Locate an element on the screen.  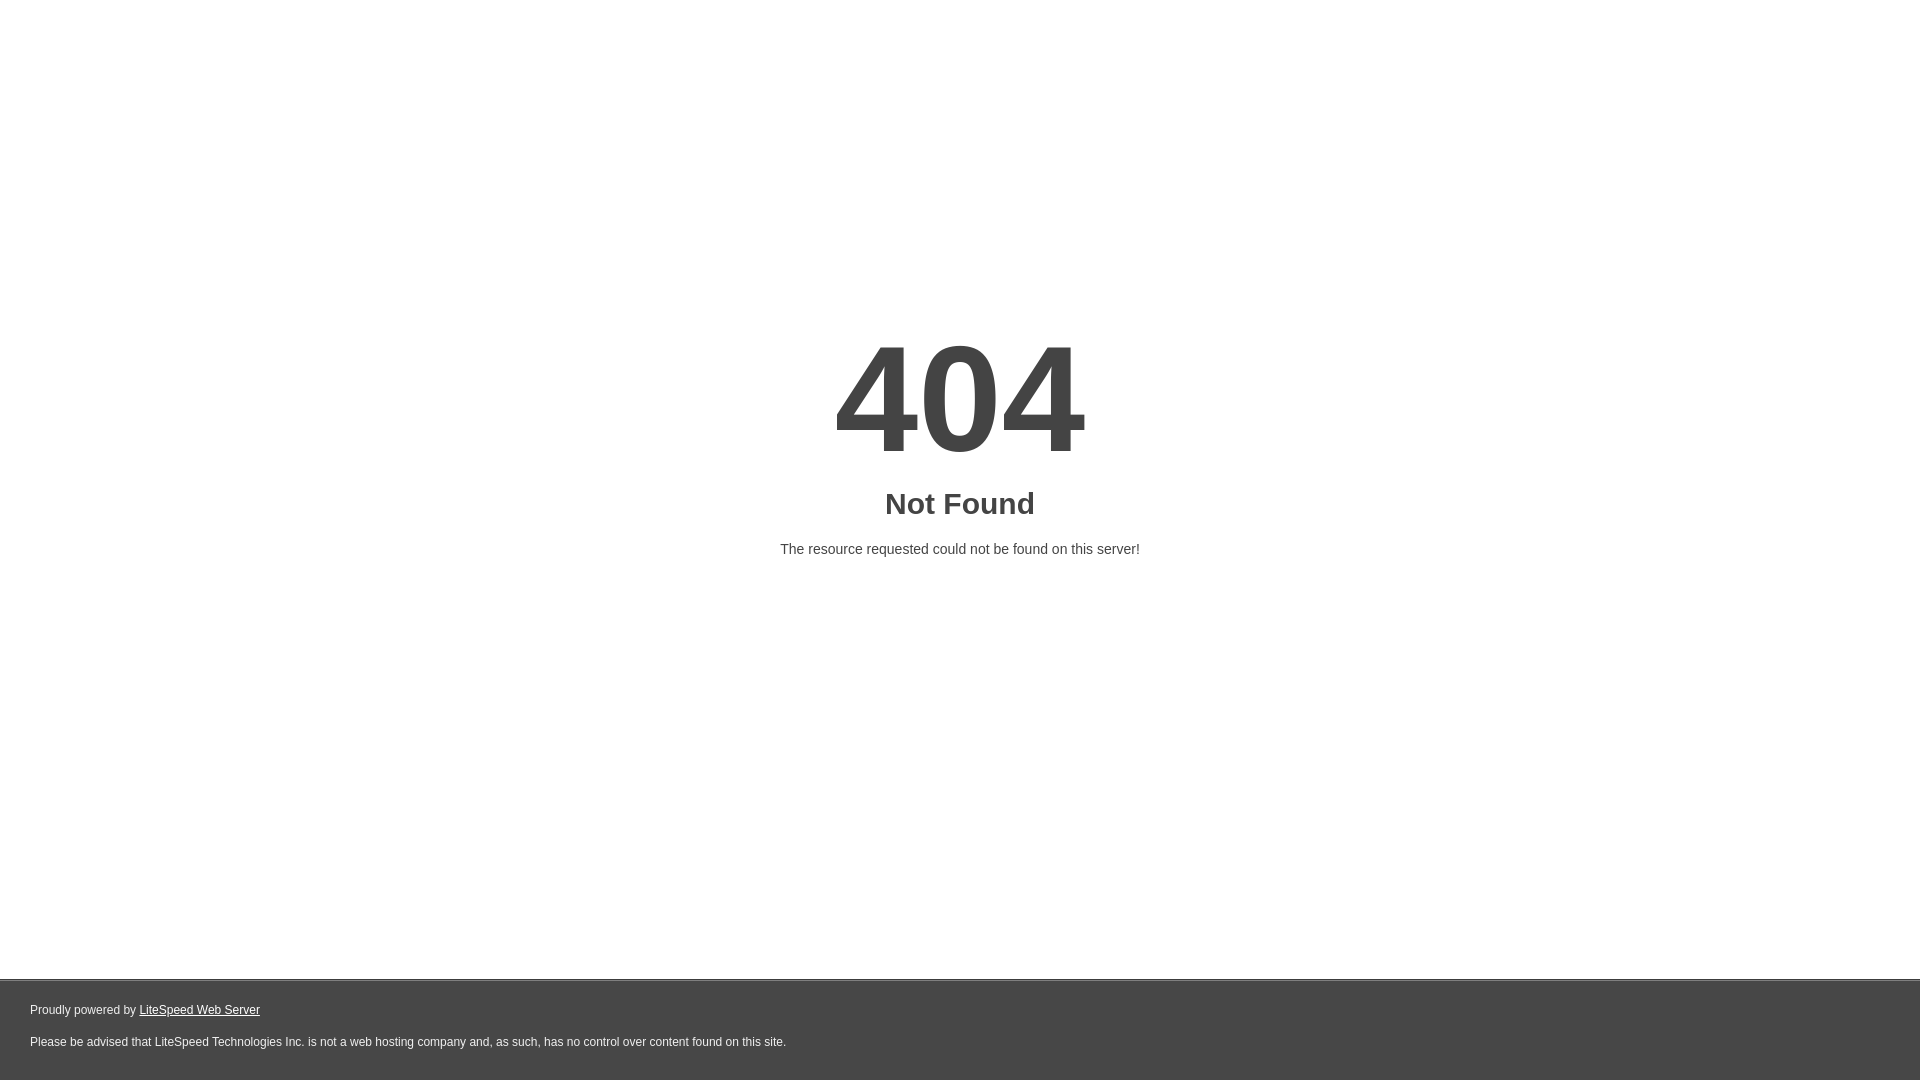
LiteSpeed Web Server is located at coordinates (200, 1010).